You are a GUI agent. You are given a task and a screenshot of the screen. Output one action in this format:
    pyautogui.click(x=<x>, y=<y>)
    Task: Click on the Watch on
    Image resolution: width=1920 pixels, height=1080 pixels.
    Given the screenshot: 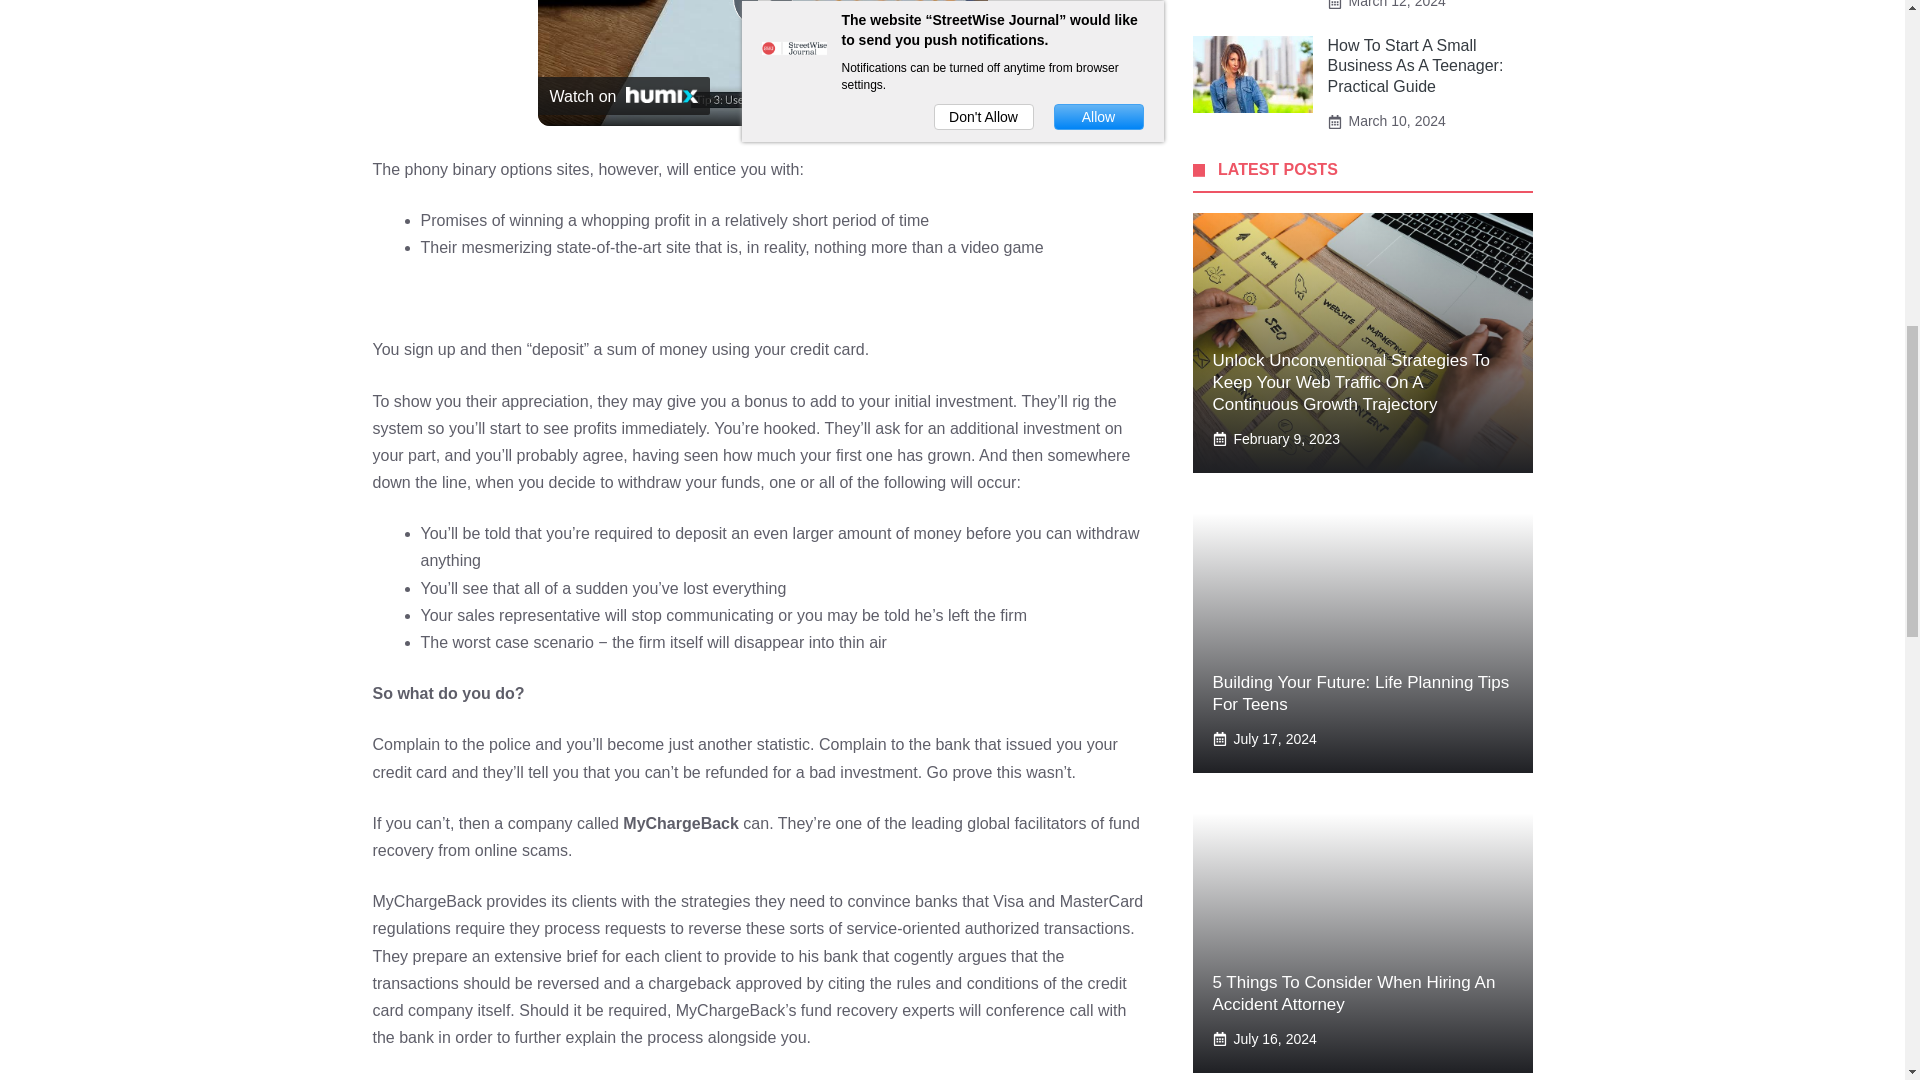 What is the action you would take?
    pyautogui.click(x=624, y=95)
    